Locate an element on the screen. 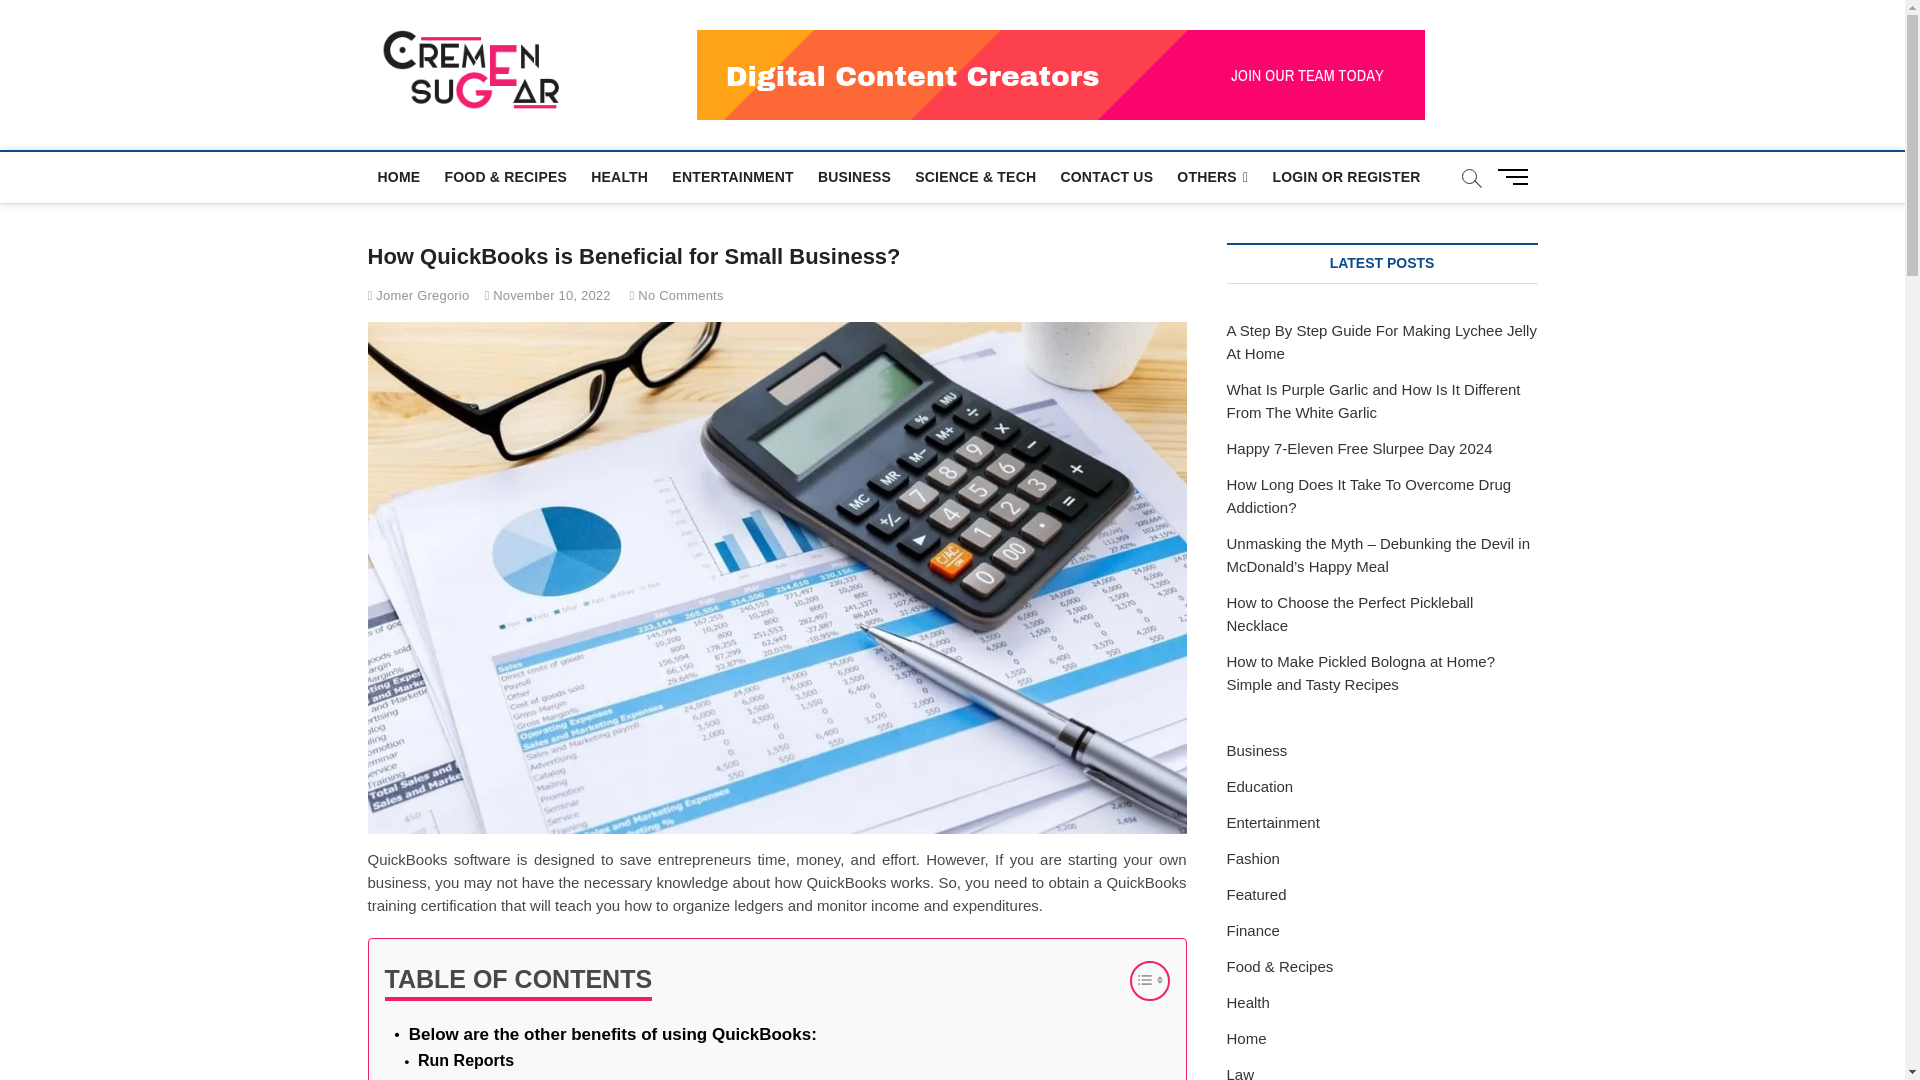  OTHERS is located at coordinates (1212, 178).